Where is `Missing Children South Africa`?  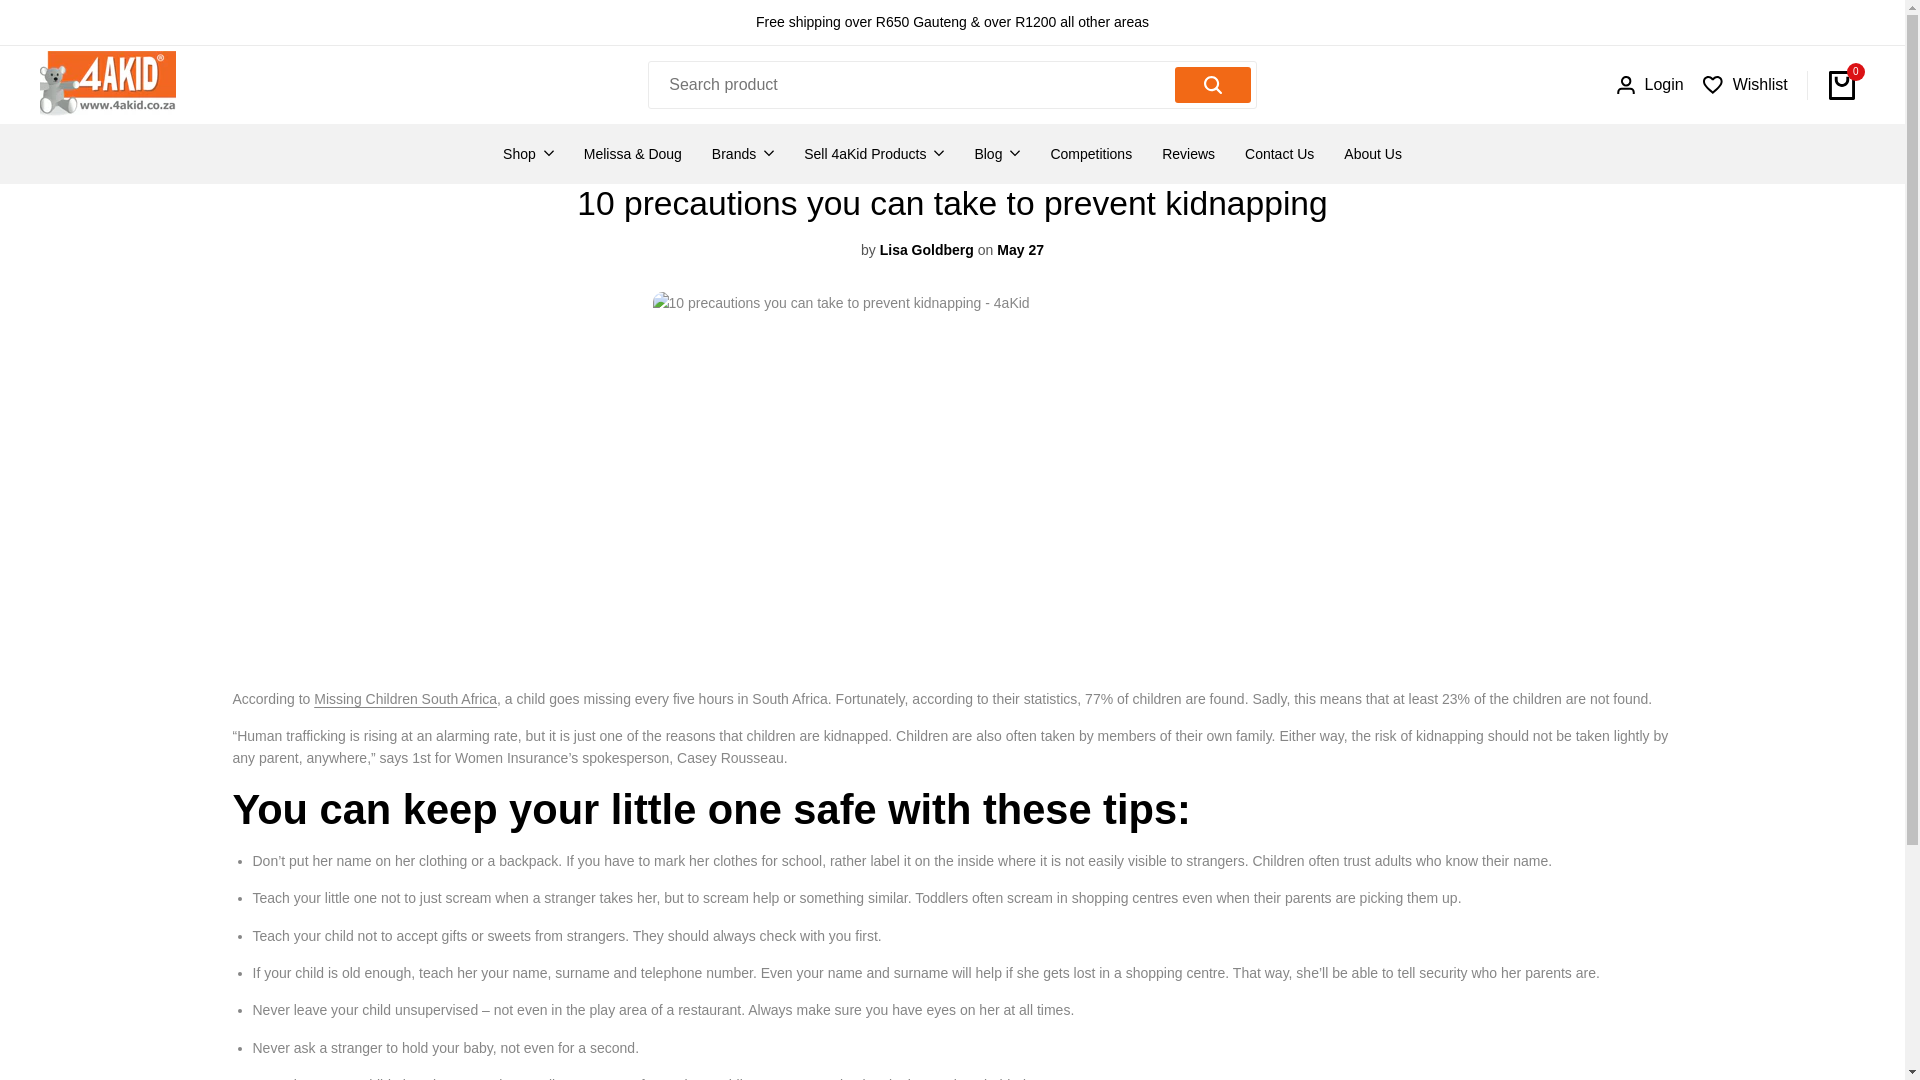 Missing Children South Africa is located at coordinates (406, 699).